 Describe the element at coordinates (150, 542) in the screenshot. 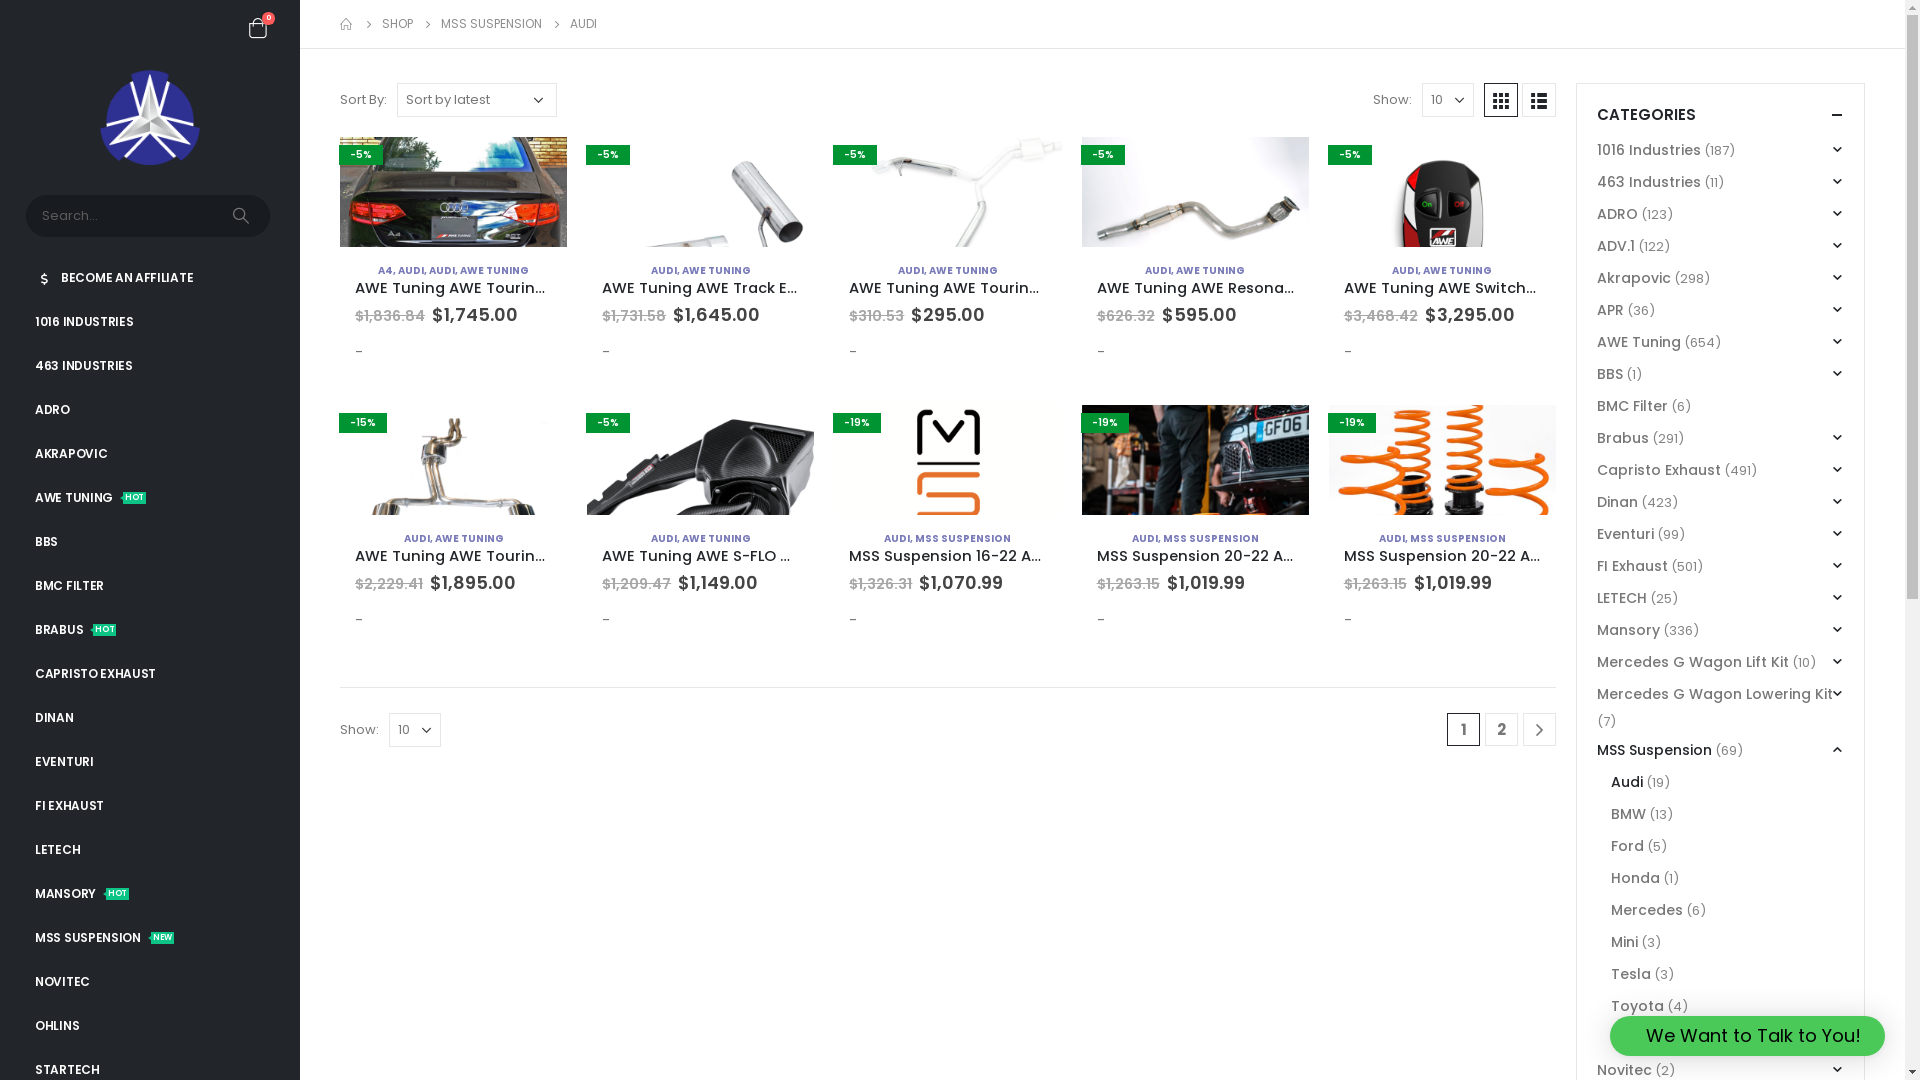

I see `BBS` at that location.